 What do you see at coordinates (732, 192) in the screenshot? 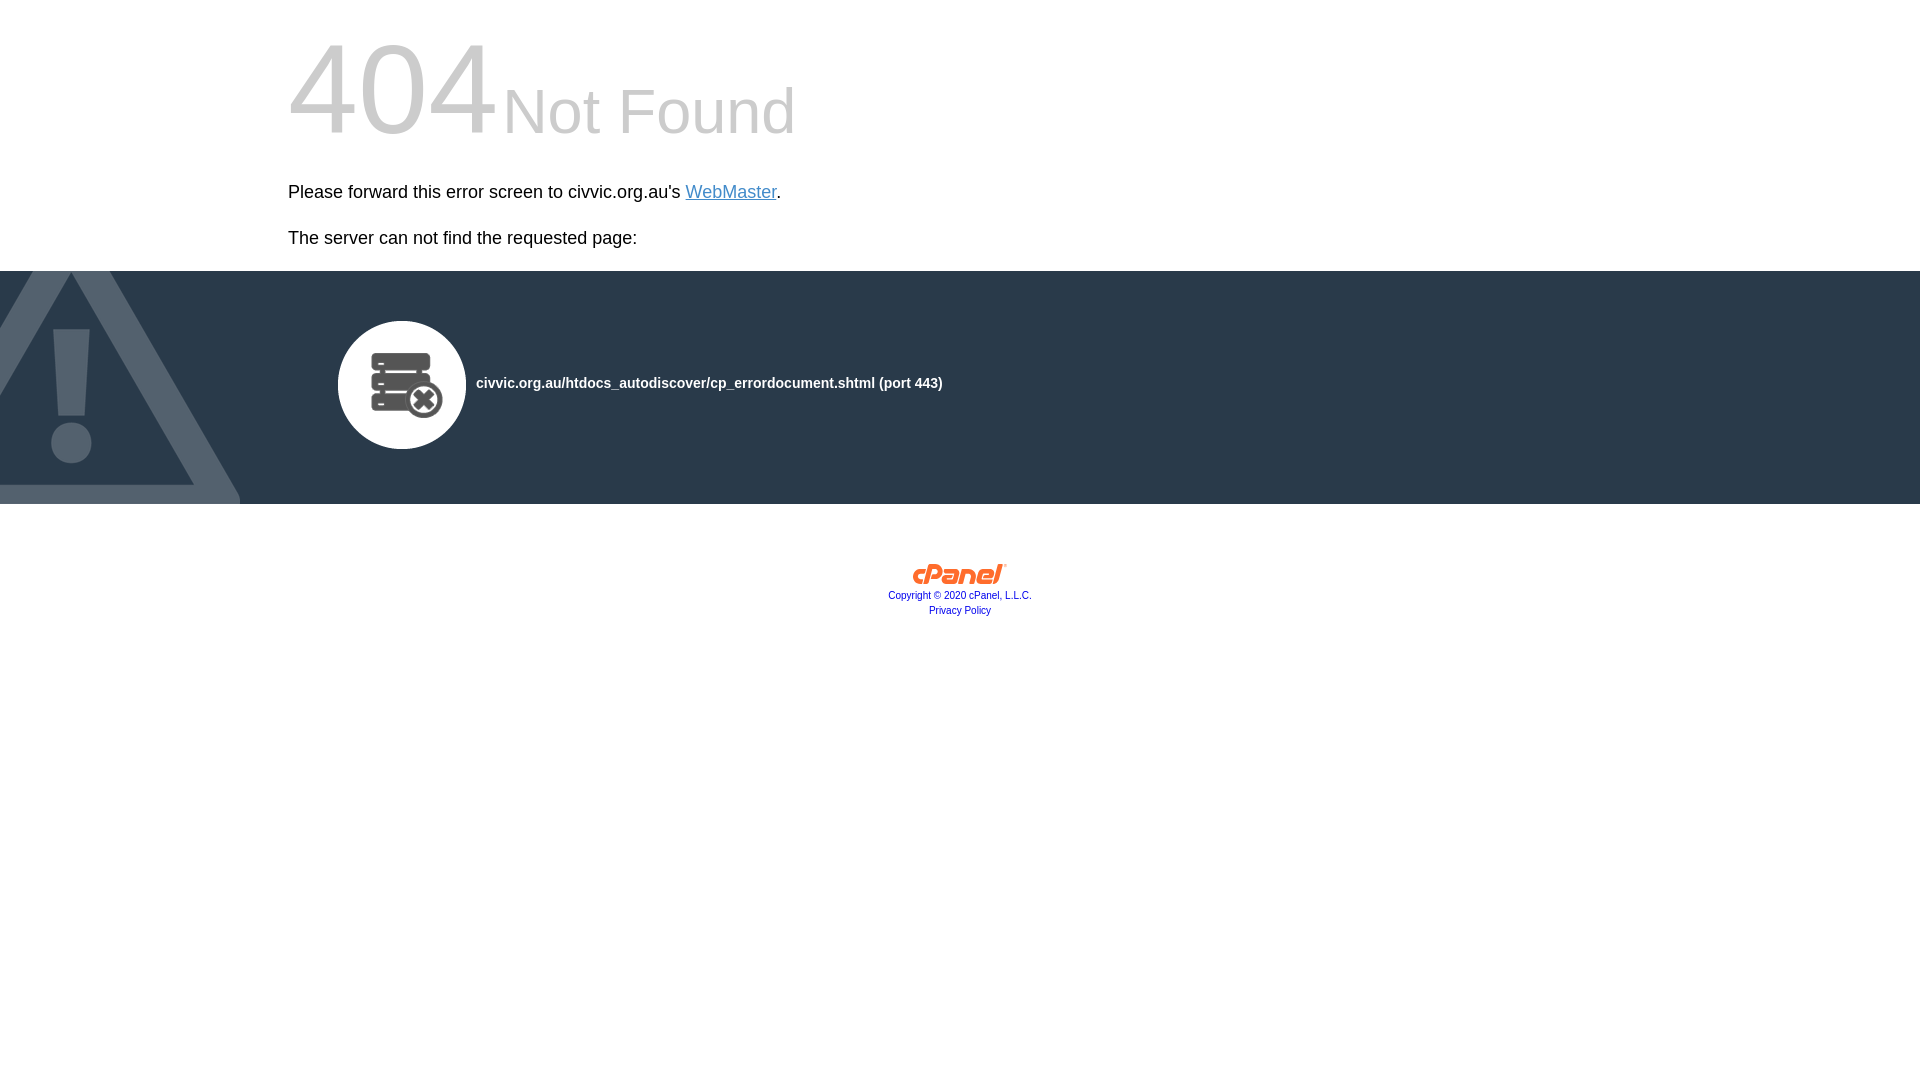
I see `WebMaster` at bounding box center [732, 192].